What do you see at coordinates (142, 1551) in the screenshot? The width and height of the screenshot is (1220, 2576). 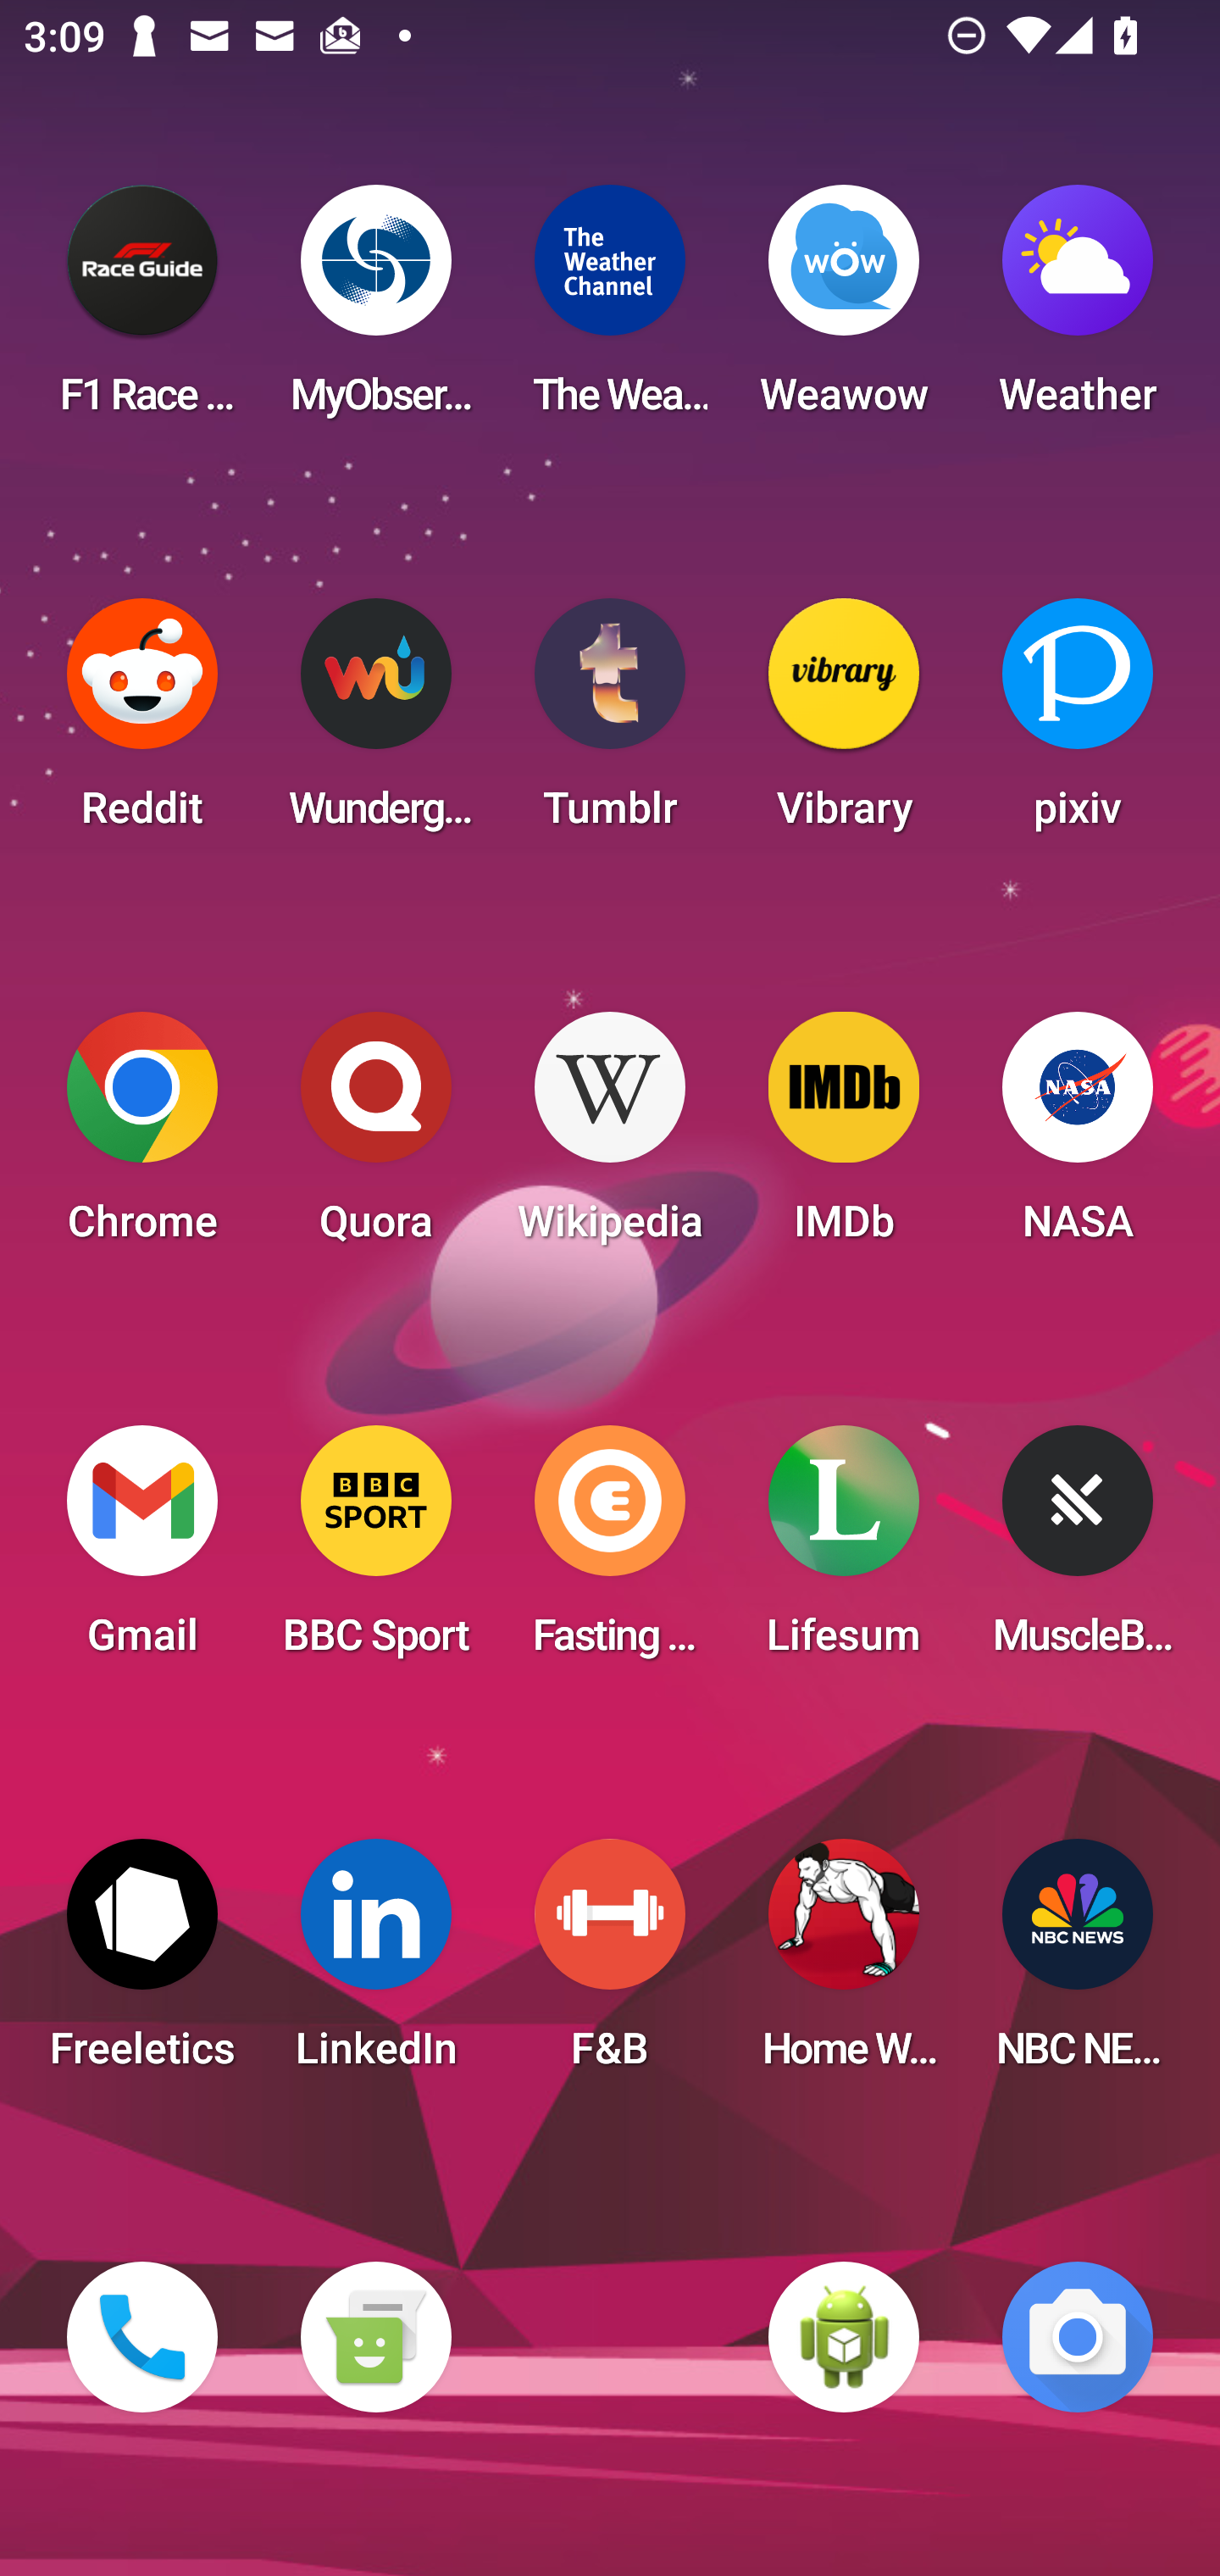 I see `Gmail` at bounding box center [142, 1551].